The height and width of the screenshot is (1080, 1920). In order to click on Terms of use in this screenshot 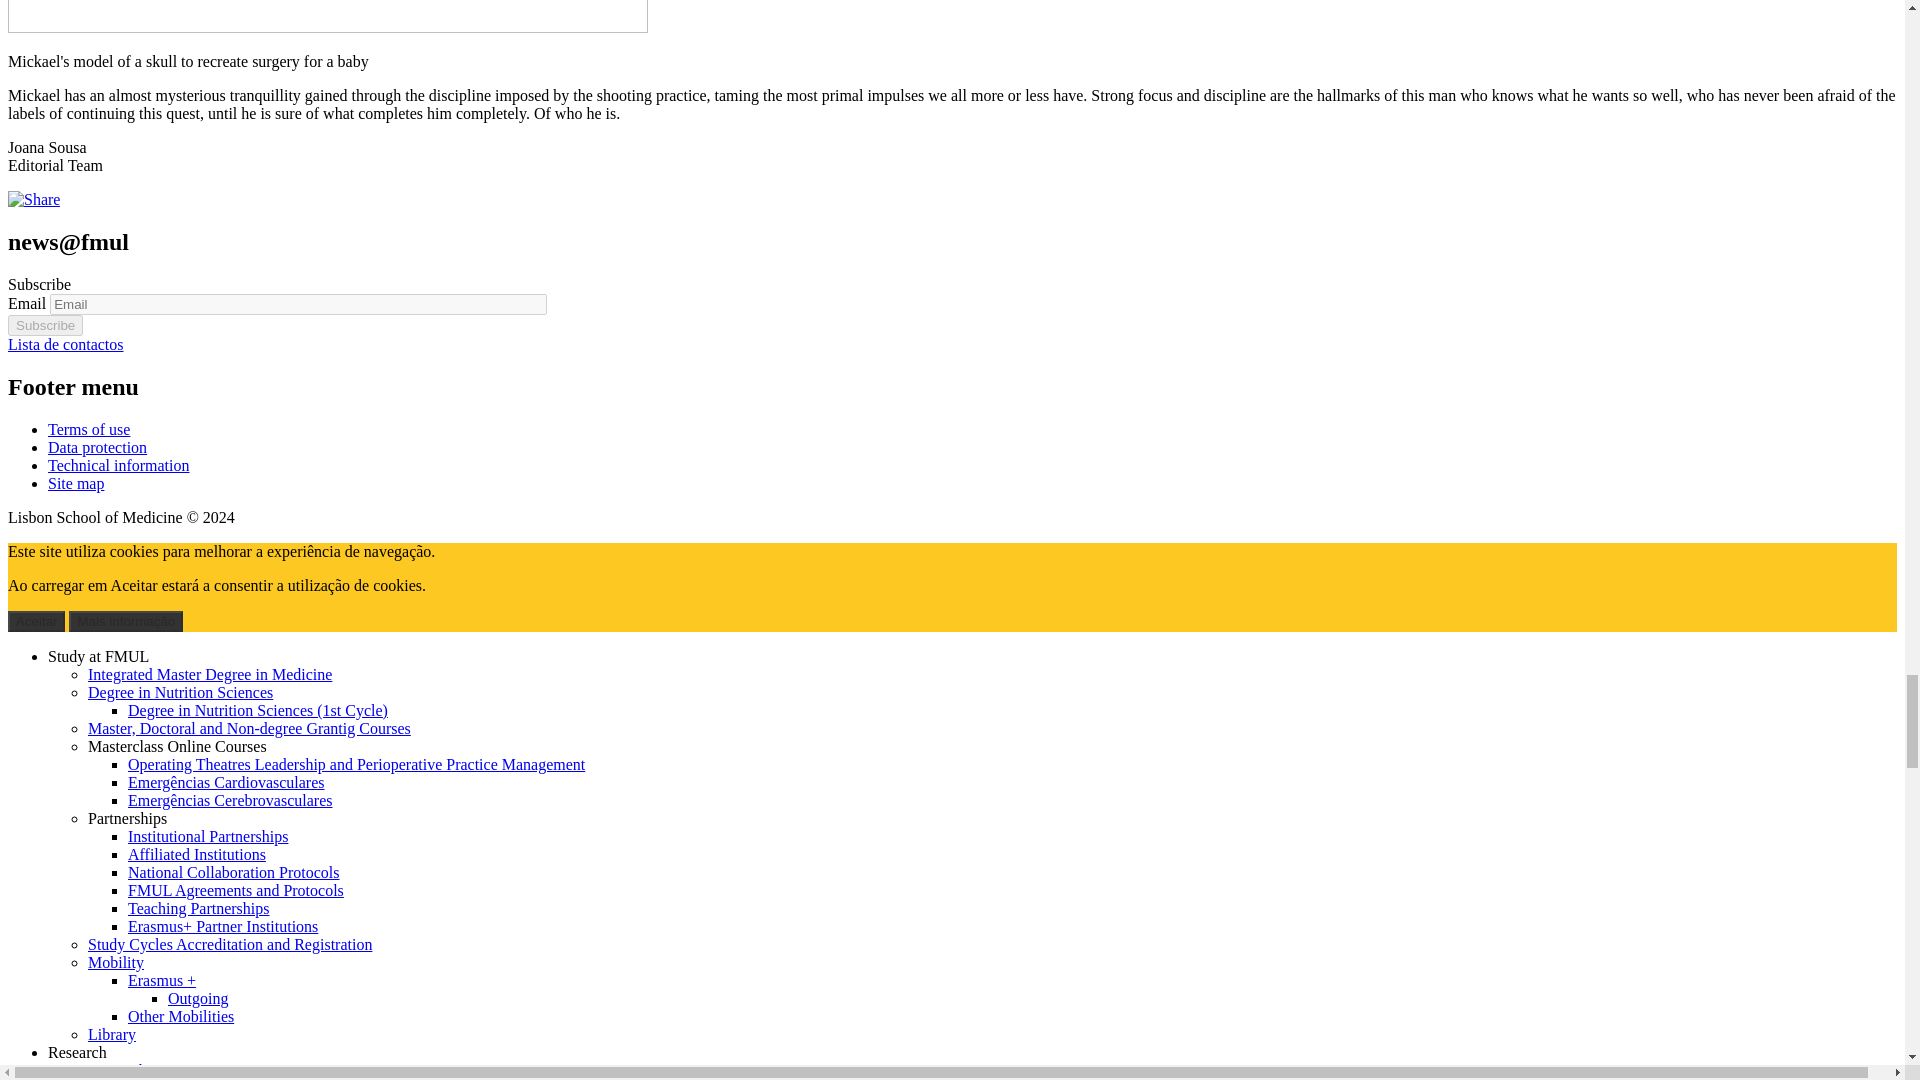, I will do `click(89, 430)`.